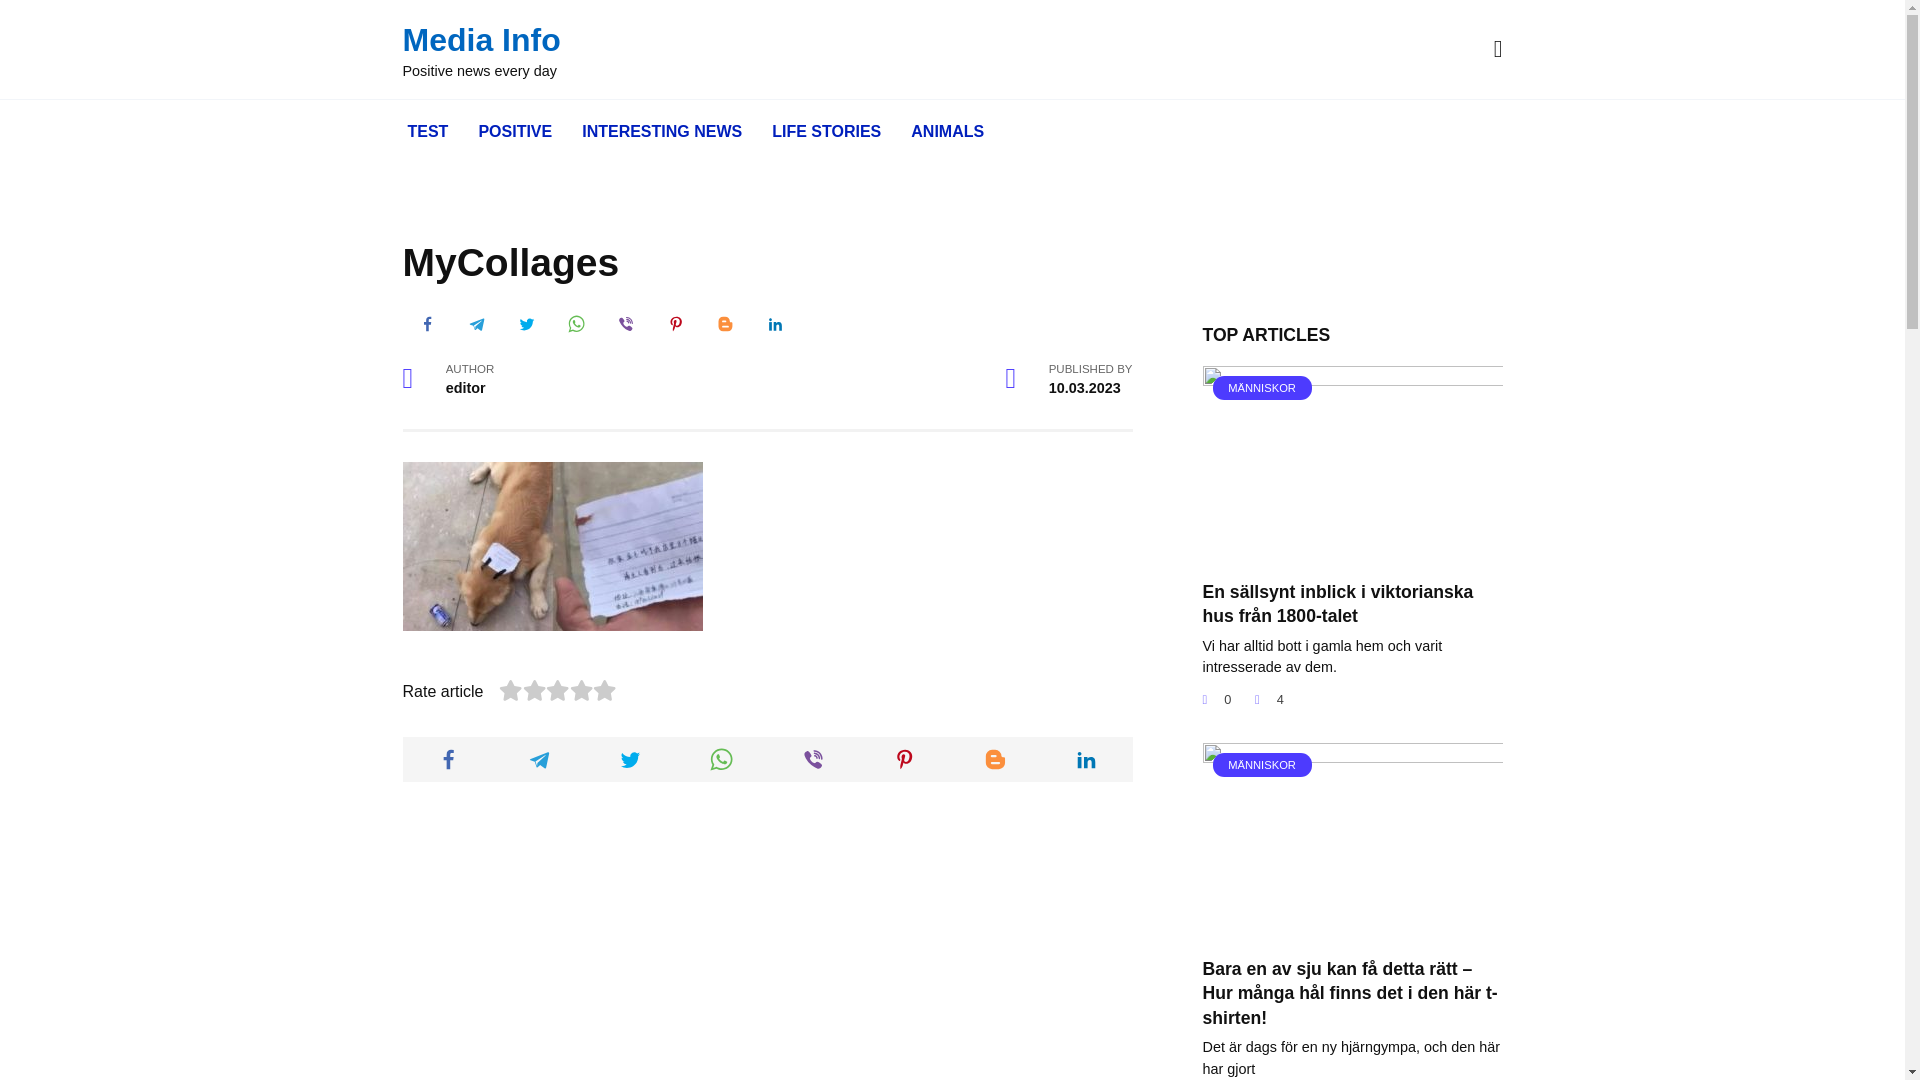 The width and height of the screenshot is (1920, 1080). What do you see at coordinates (661, 132) in the screenshot?
I see `INTERESTING NEWS` at bounding box center [661, 132].